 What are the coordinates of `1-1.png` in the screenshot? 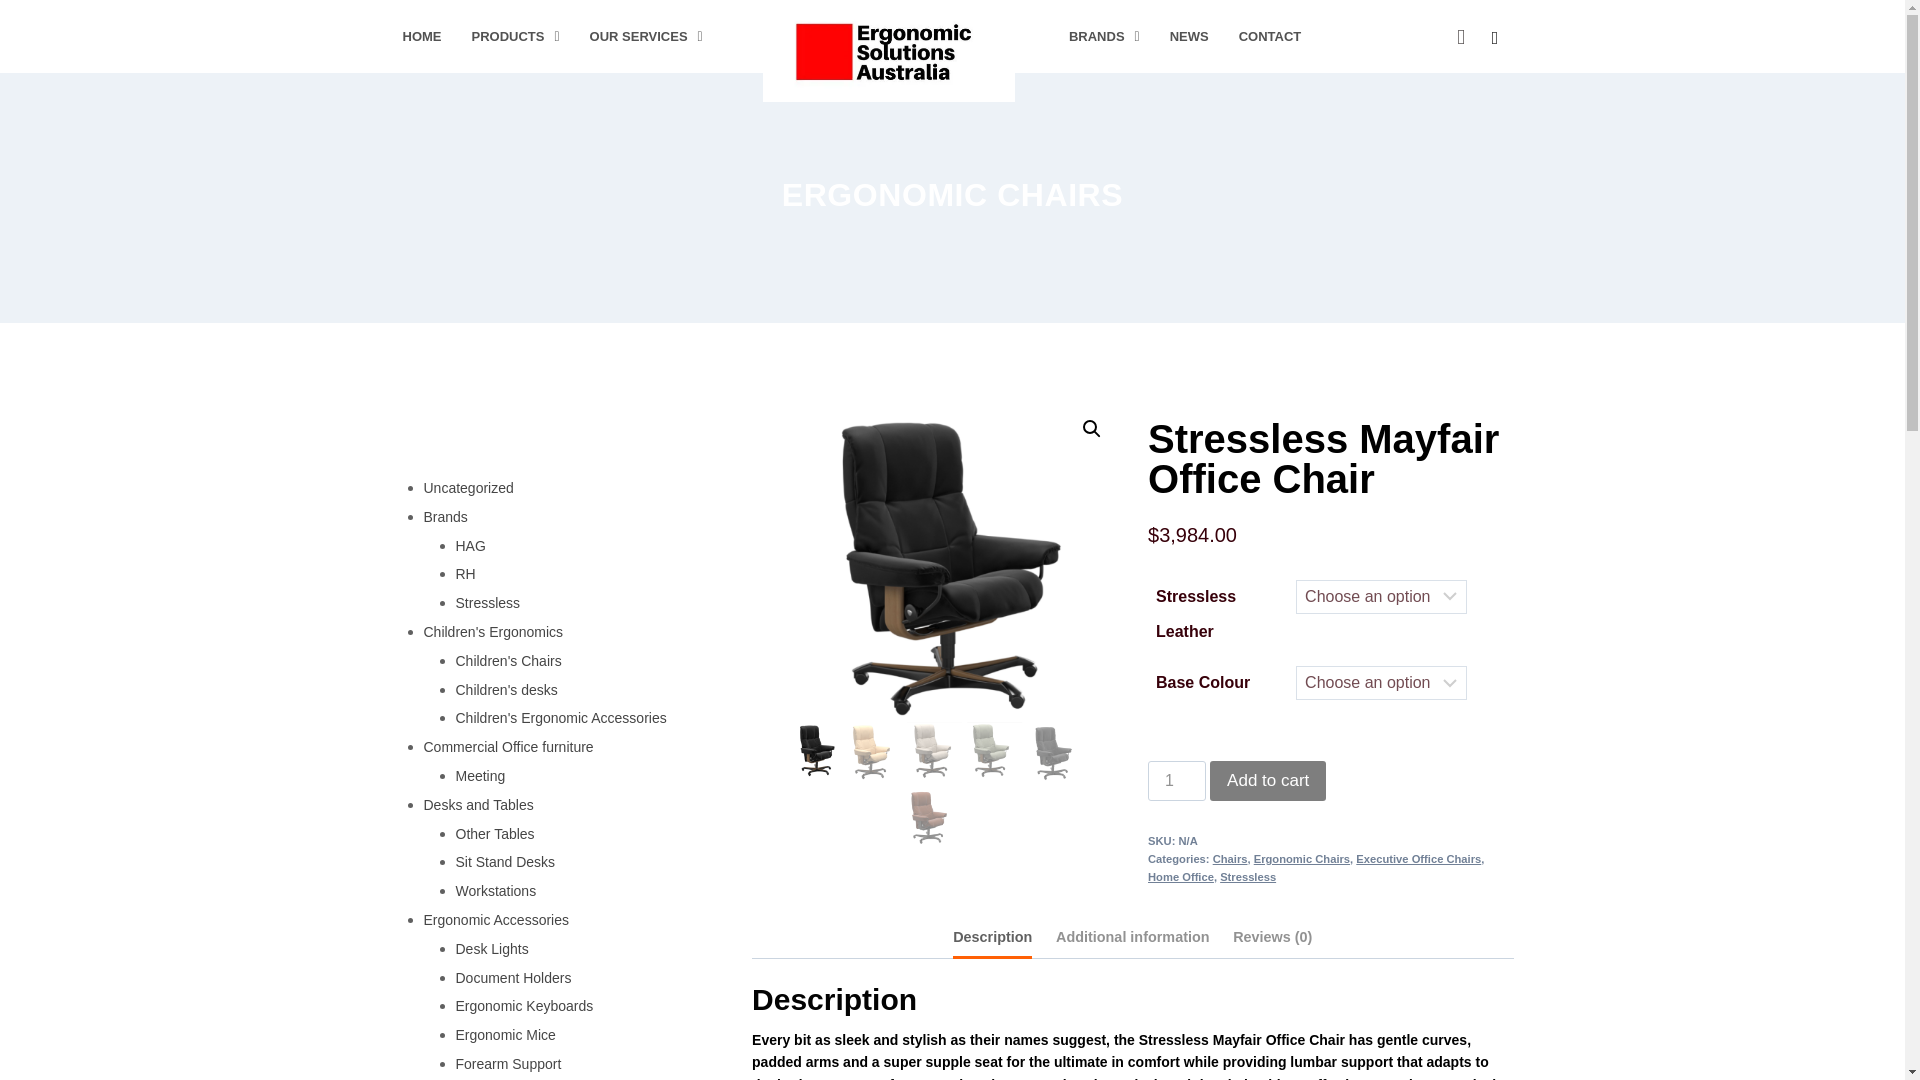 It's located at (934, 576).